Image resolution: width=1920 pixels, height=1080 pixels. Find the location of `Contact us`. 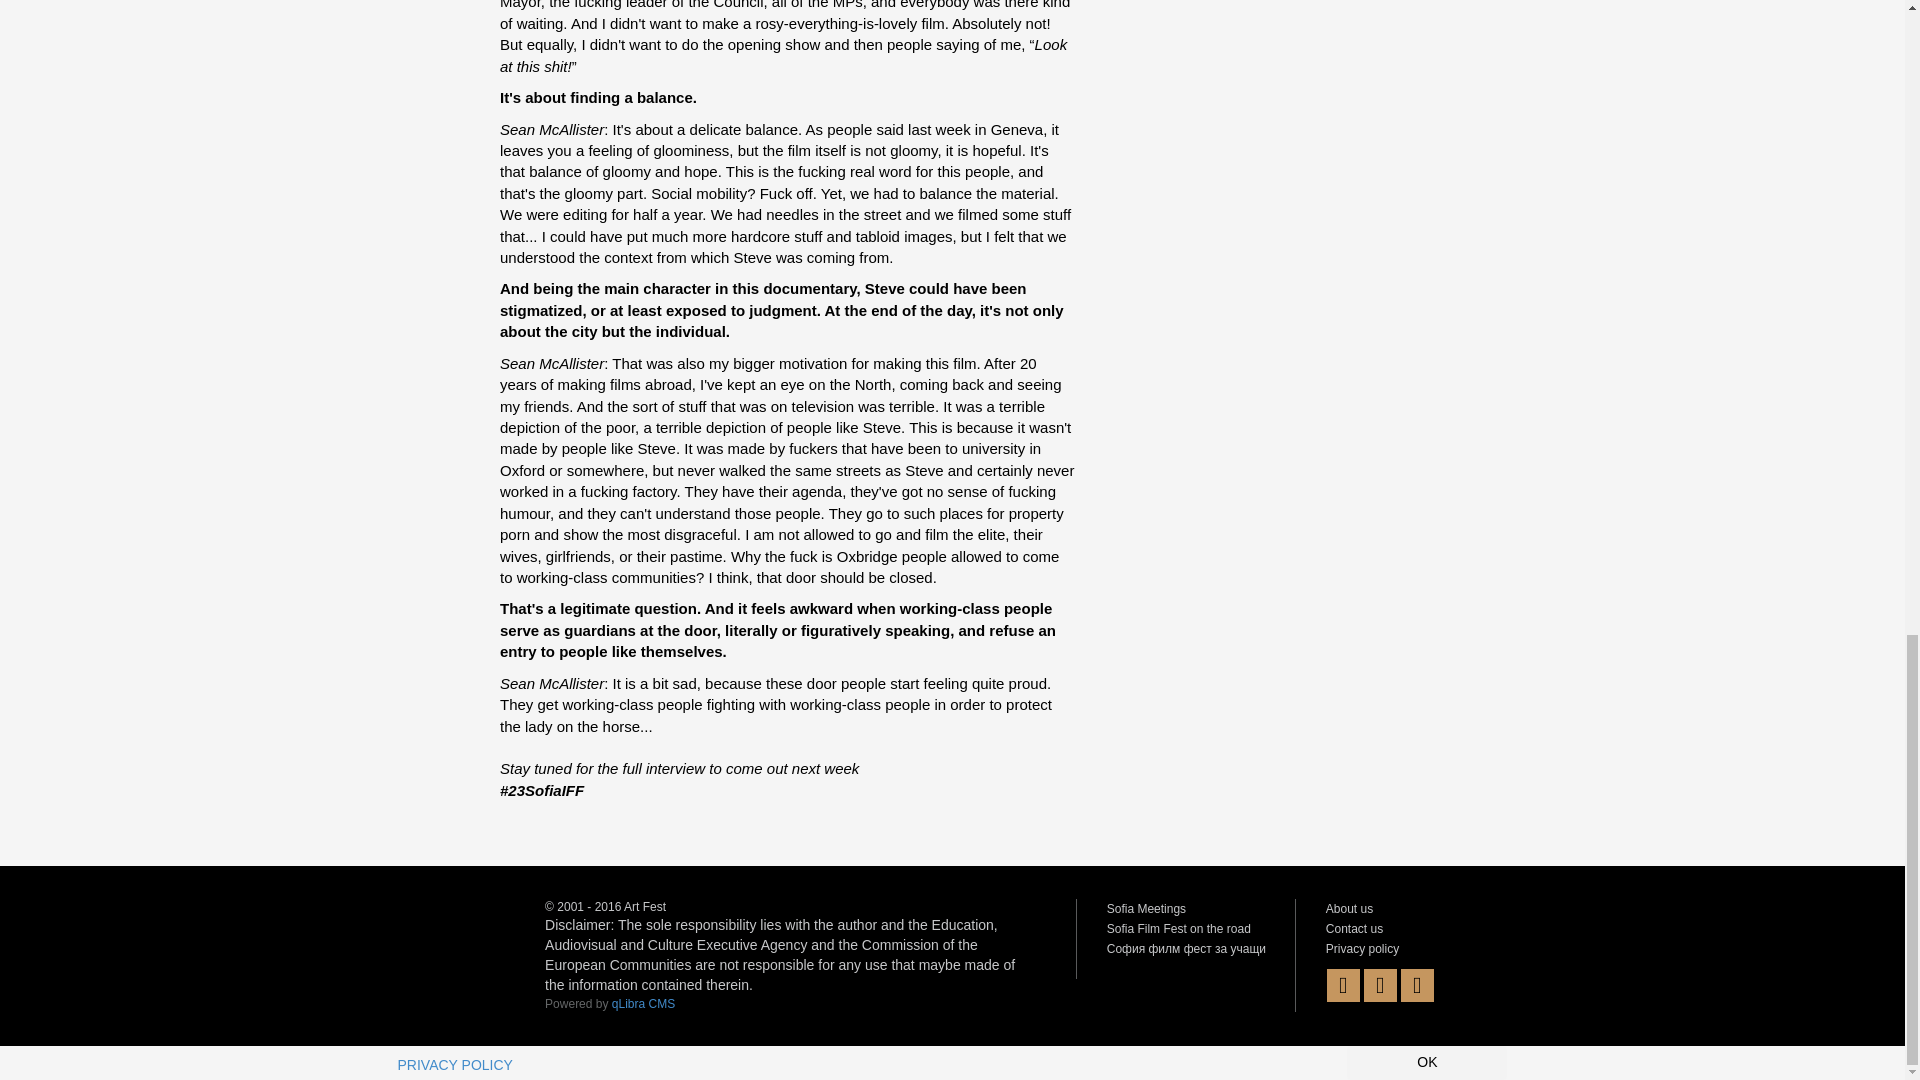

Contact us is located at coordinates (1354, 929).